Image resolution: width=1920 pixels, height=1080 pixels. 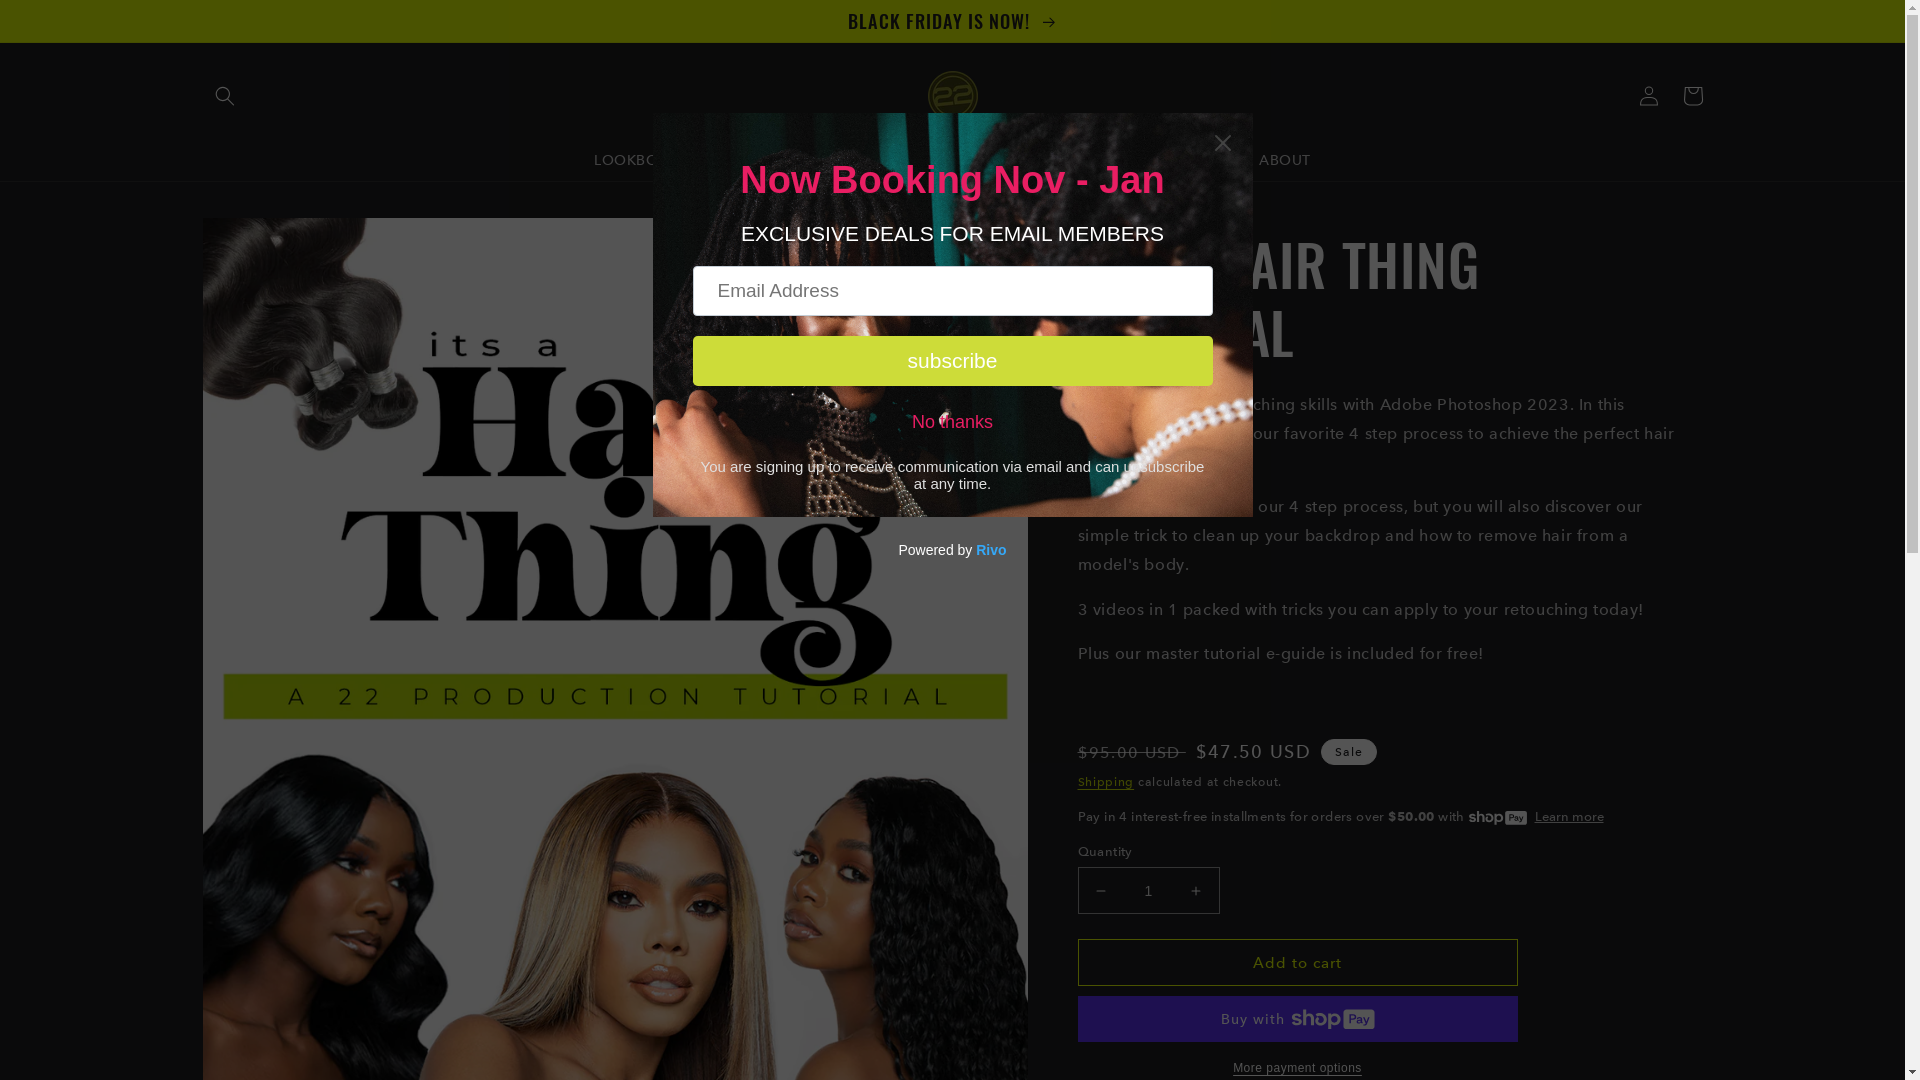 What do you see at coordinates (1285, 160) in the screenshot?
I see `ABOUT` at bounding box center [1285, 160].